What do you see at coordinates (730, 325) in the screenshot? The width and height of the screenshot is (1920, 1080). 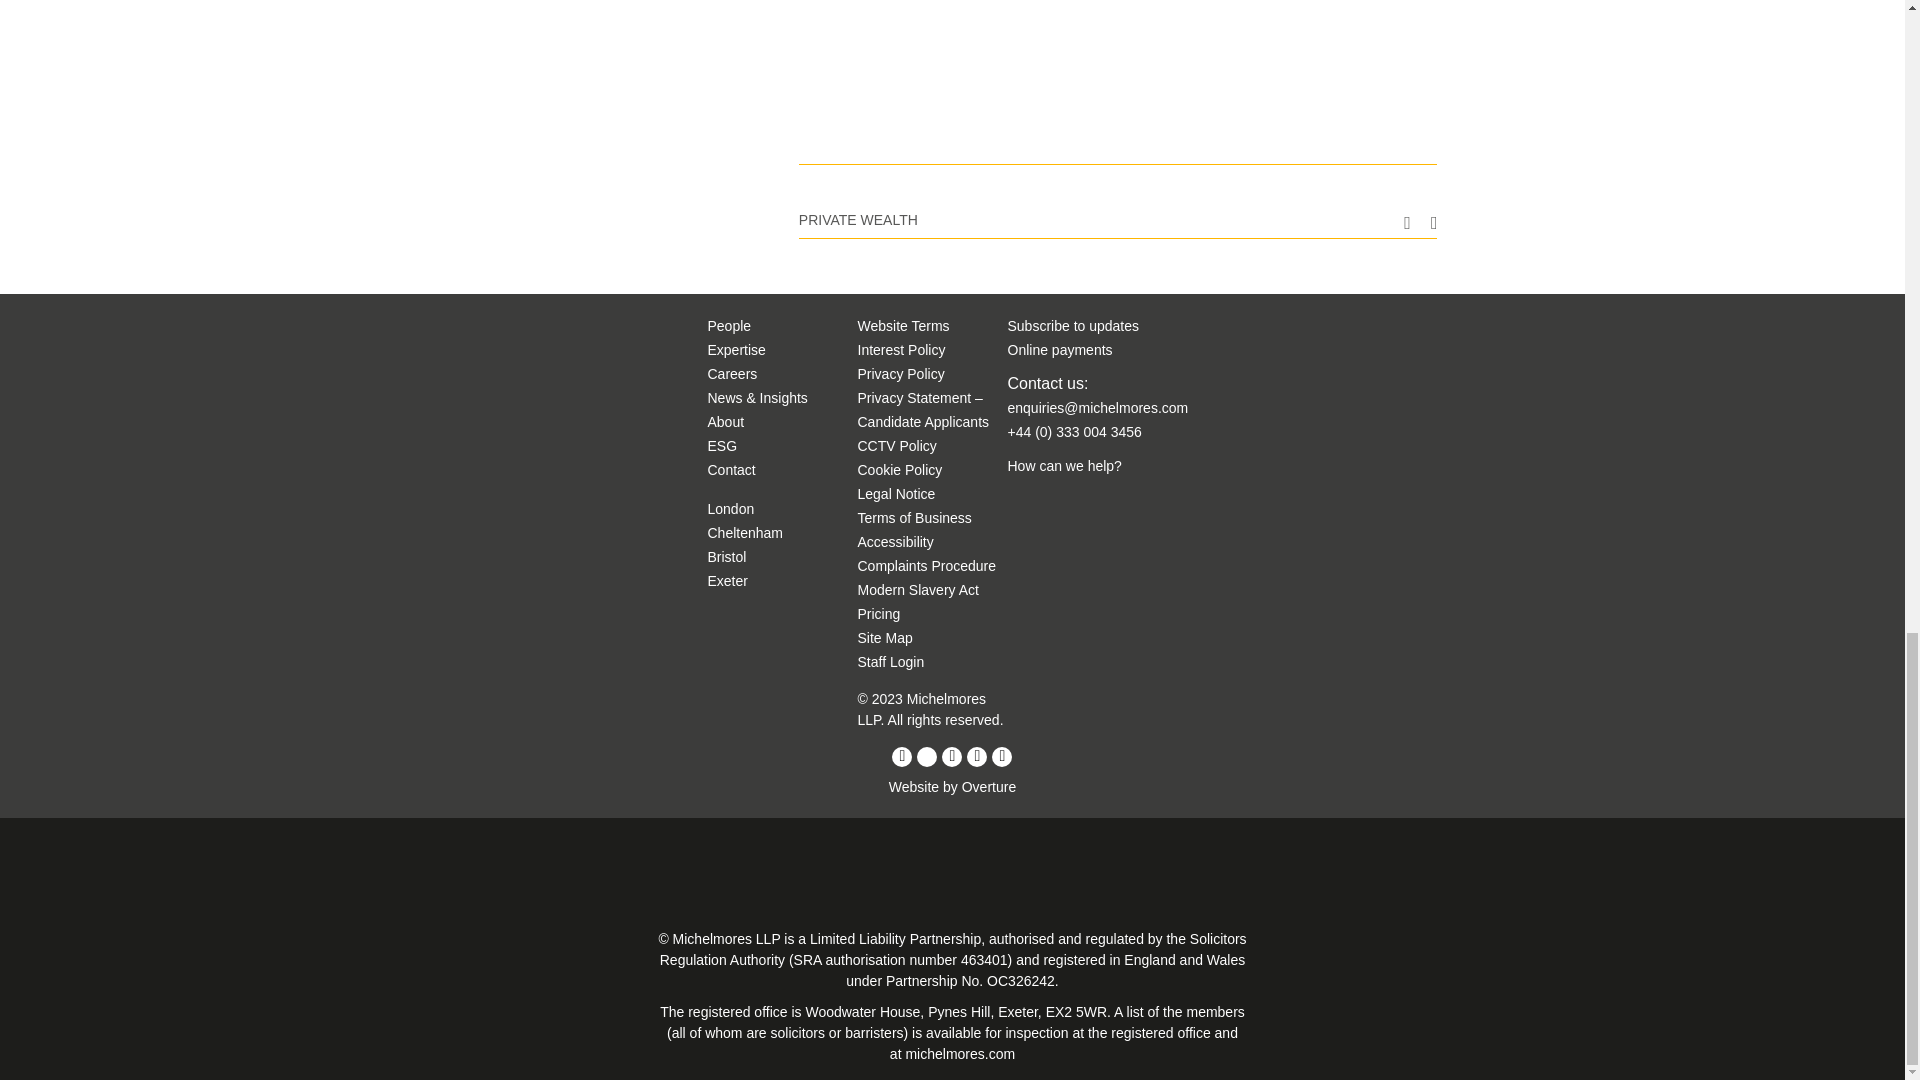 I see `People` at bounding box center [730, 325].